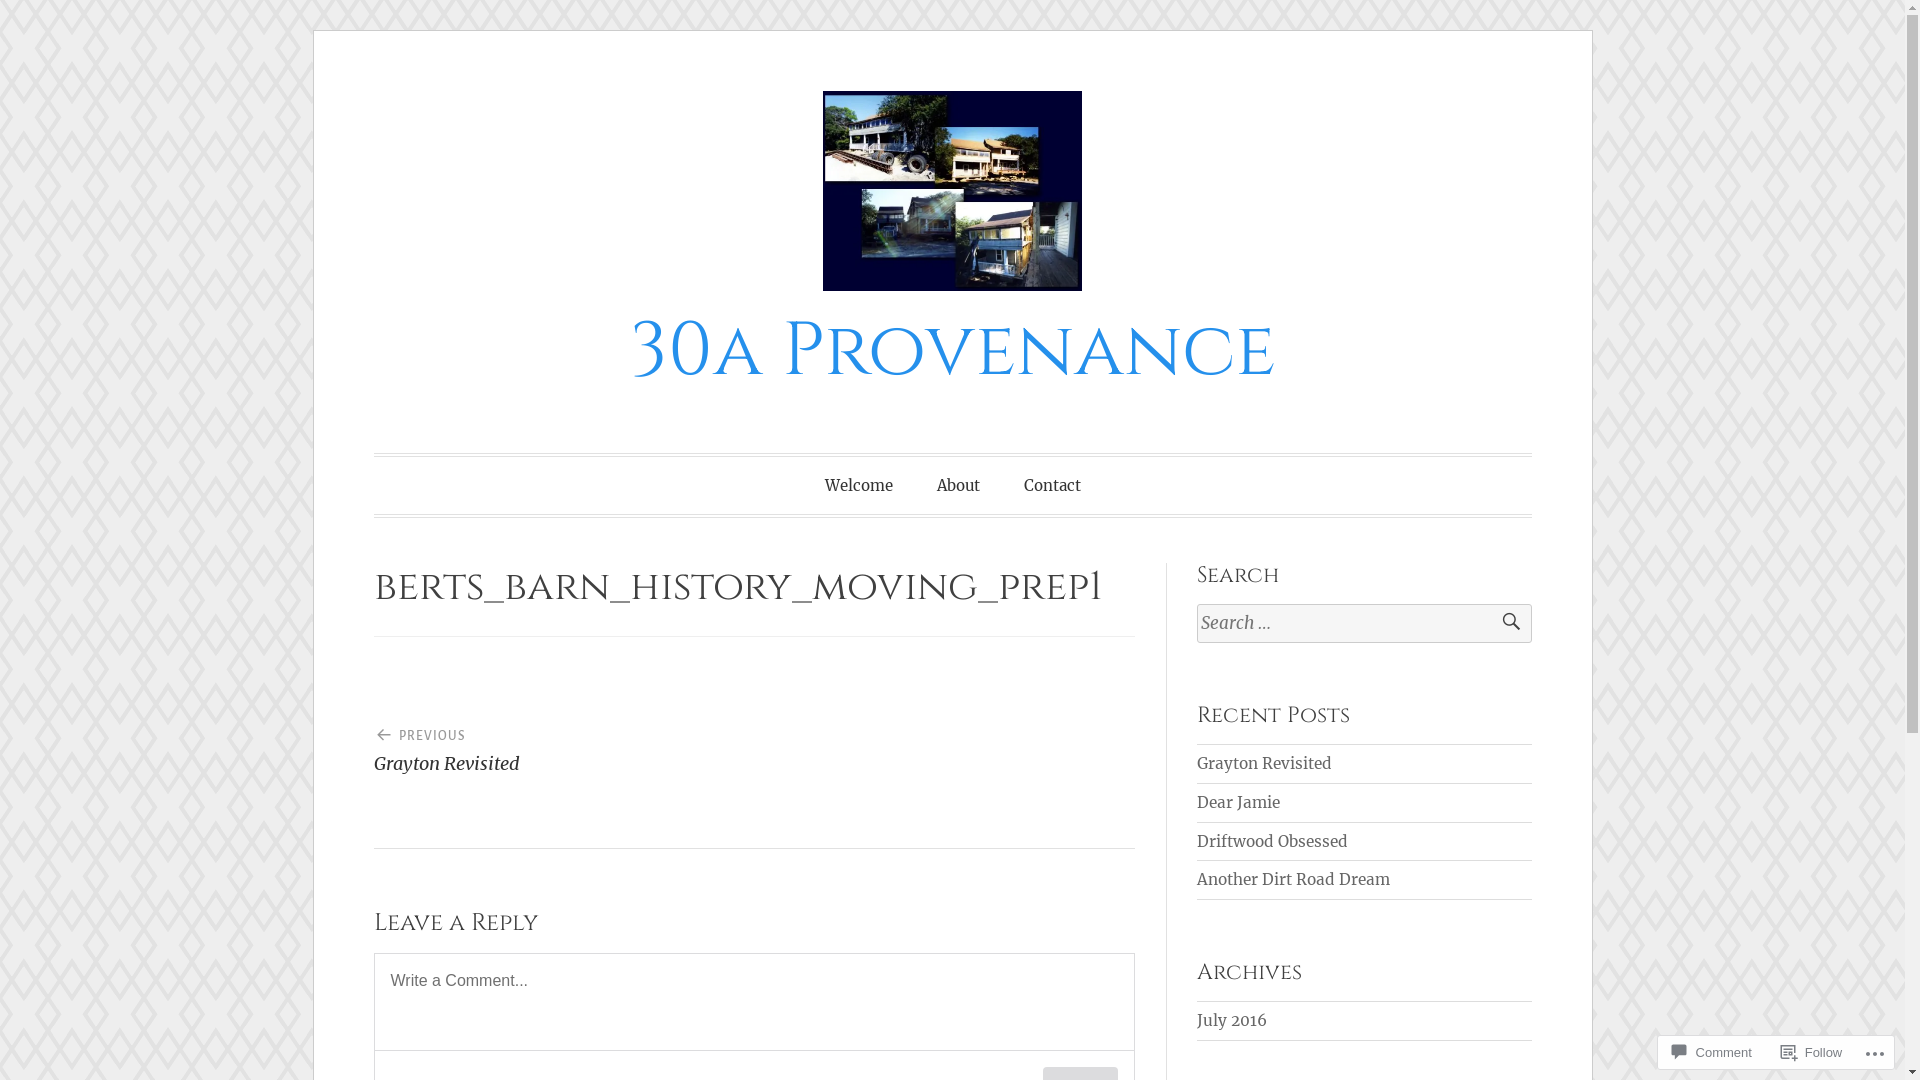 The width and height of the screenshot is (1920, 1080). Describe the element at coordinates (1502, 624) in the screenshot. I see `Search` at that location.